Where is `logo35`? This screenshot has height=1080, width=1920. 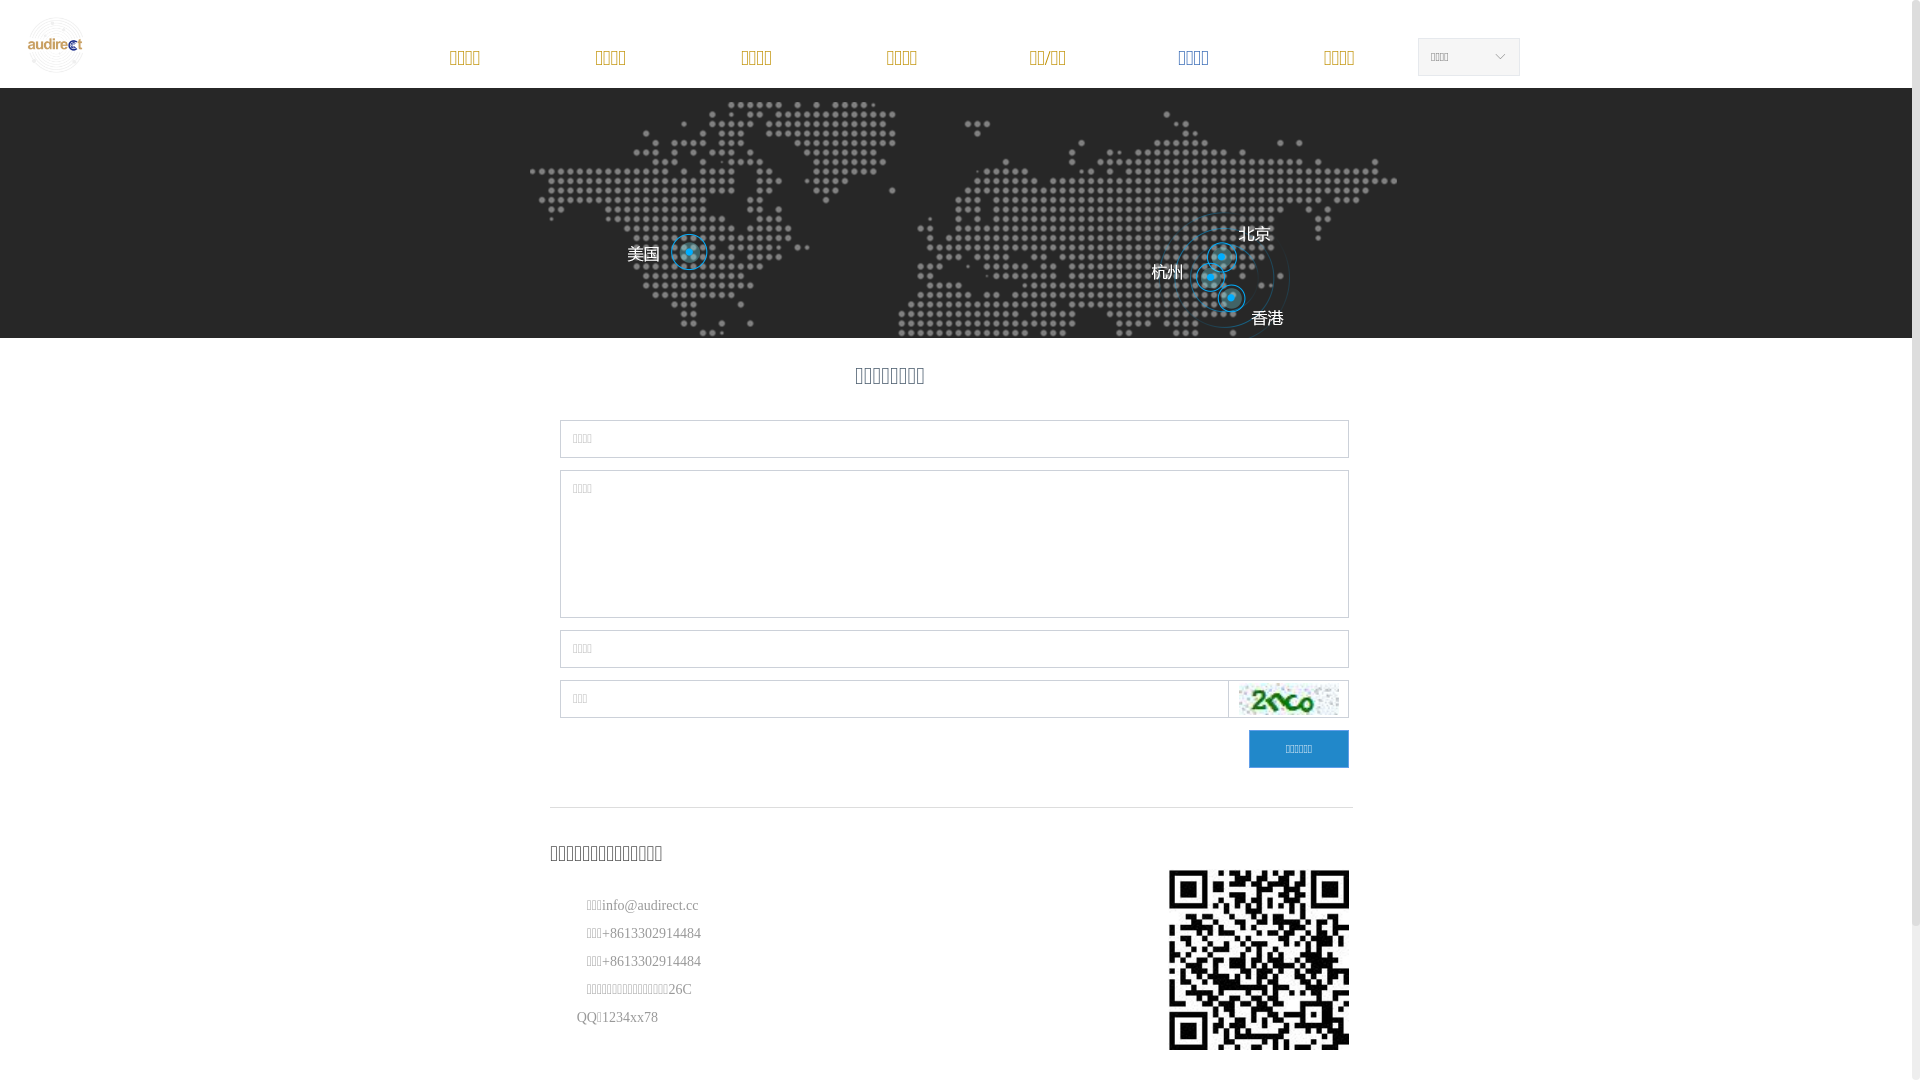 logo35 is located at coordinates (56, 45).